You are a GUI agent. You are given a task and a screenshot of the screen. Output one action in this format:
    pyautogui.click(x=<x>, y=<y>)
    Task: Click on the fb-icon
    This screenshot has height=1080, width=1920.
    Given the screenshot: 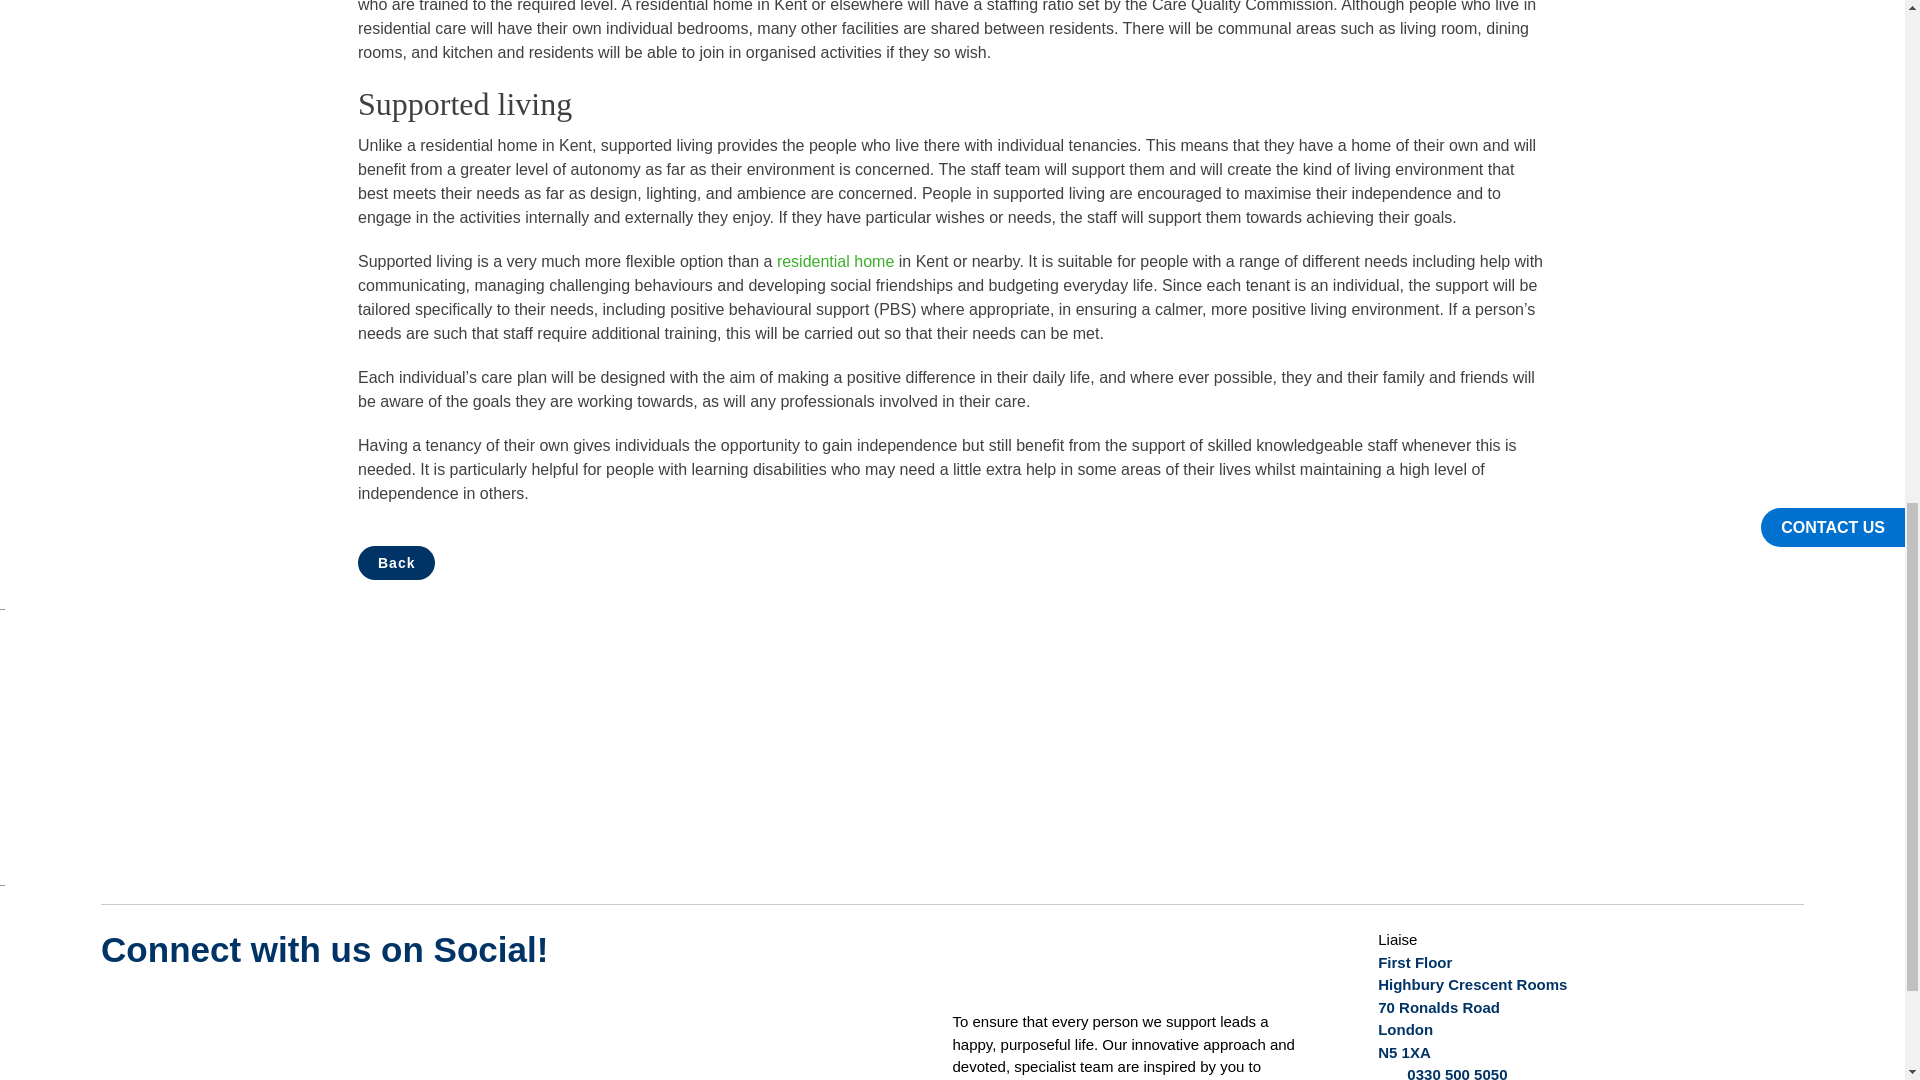 What is the action you would take?
    pyautogui.click(x=281, y=1010)
    